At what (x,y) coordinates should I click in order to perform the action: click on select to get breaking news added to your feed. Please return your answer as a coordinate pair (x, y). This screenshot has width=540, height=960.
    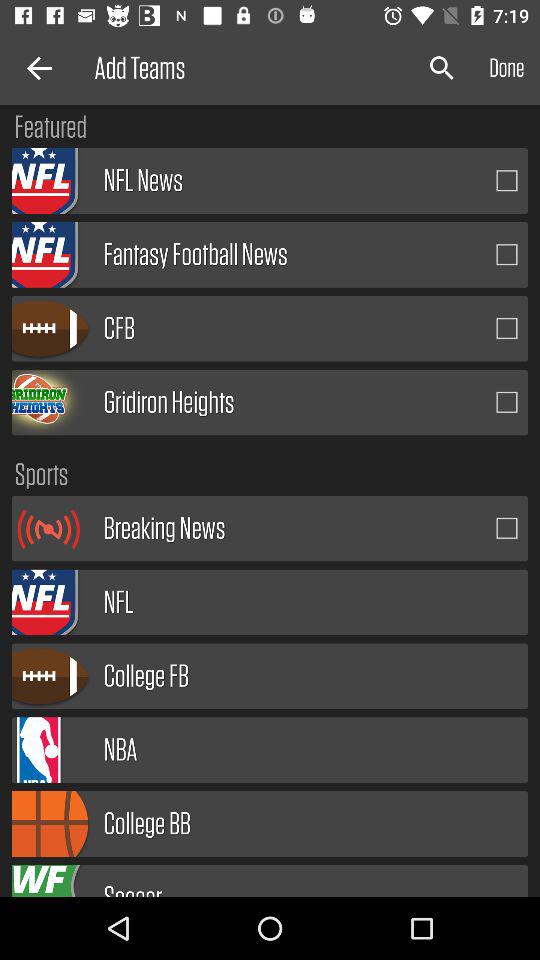
    Looking at the image, I should click on (507, 528).